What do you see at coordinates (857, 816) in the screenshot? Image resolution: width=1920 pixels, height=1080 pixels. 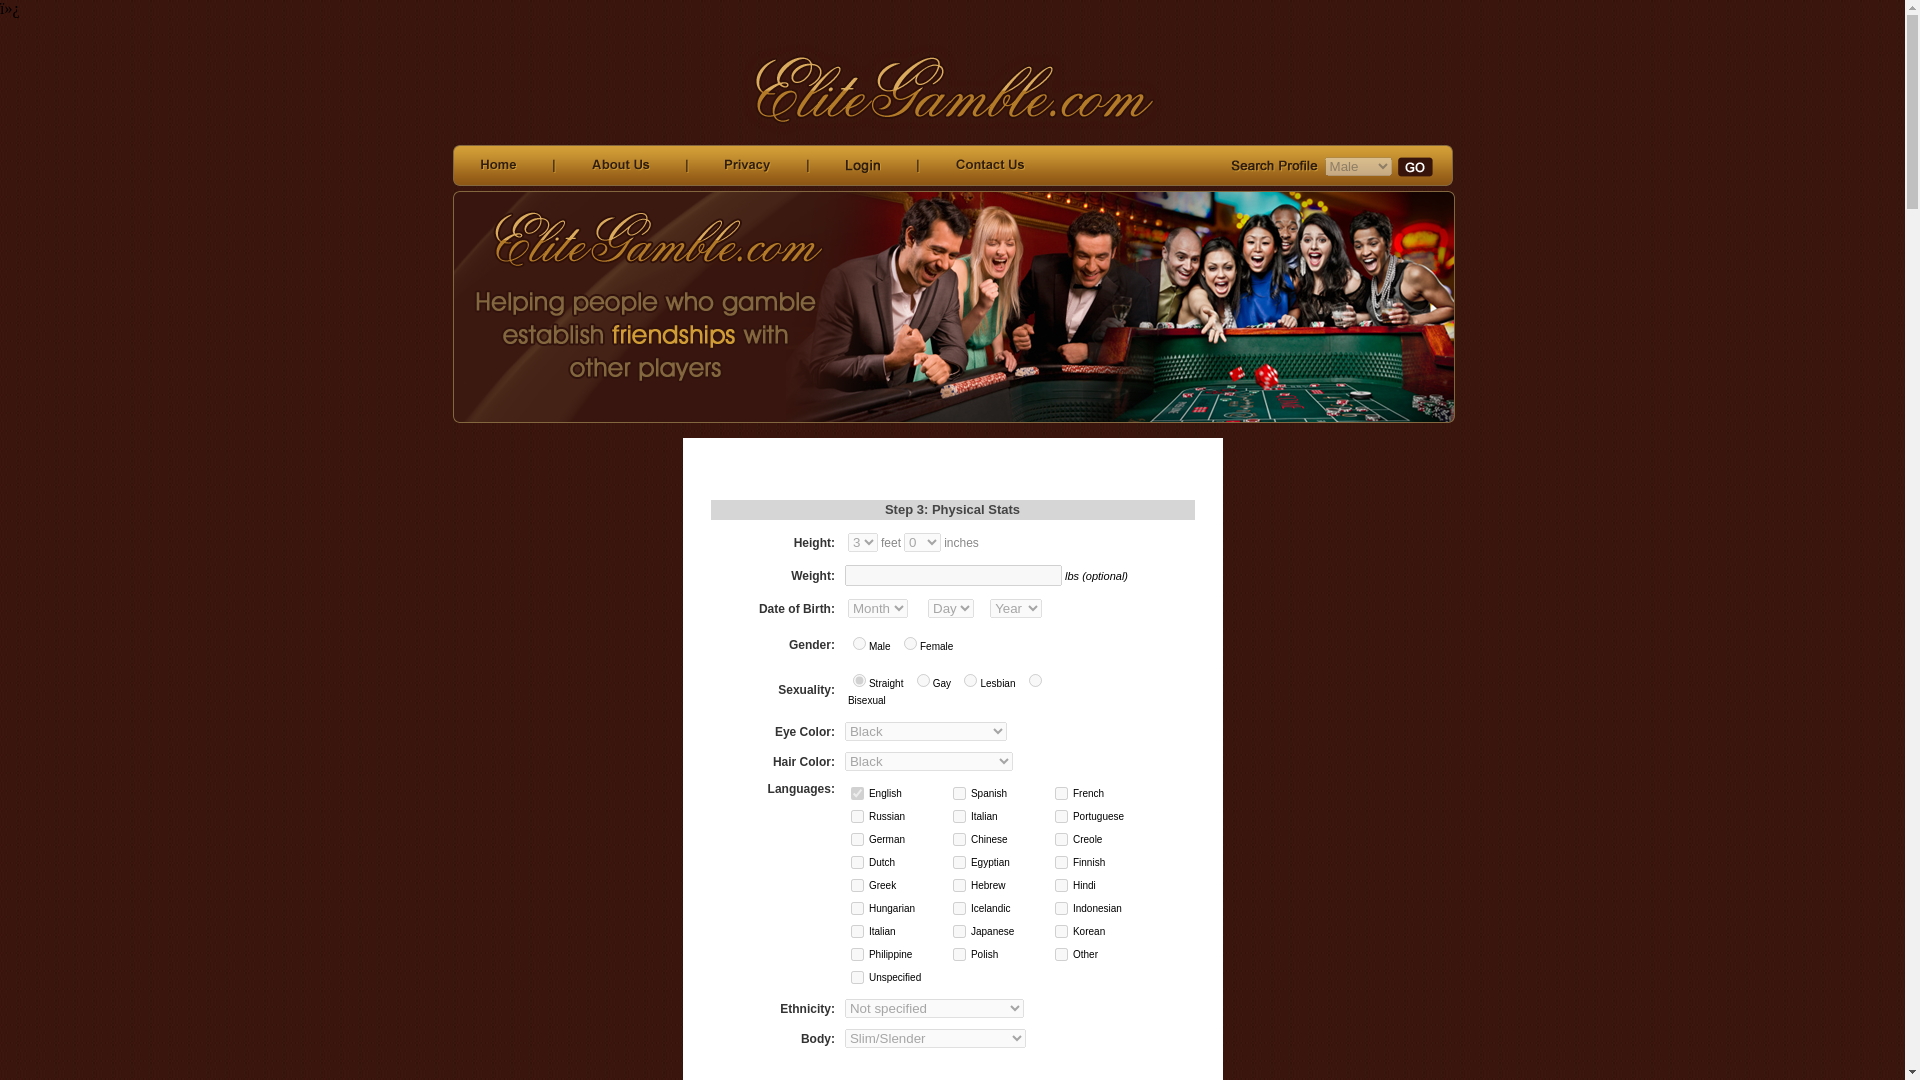 I see `A4` at bounding box center [857, 816].